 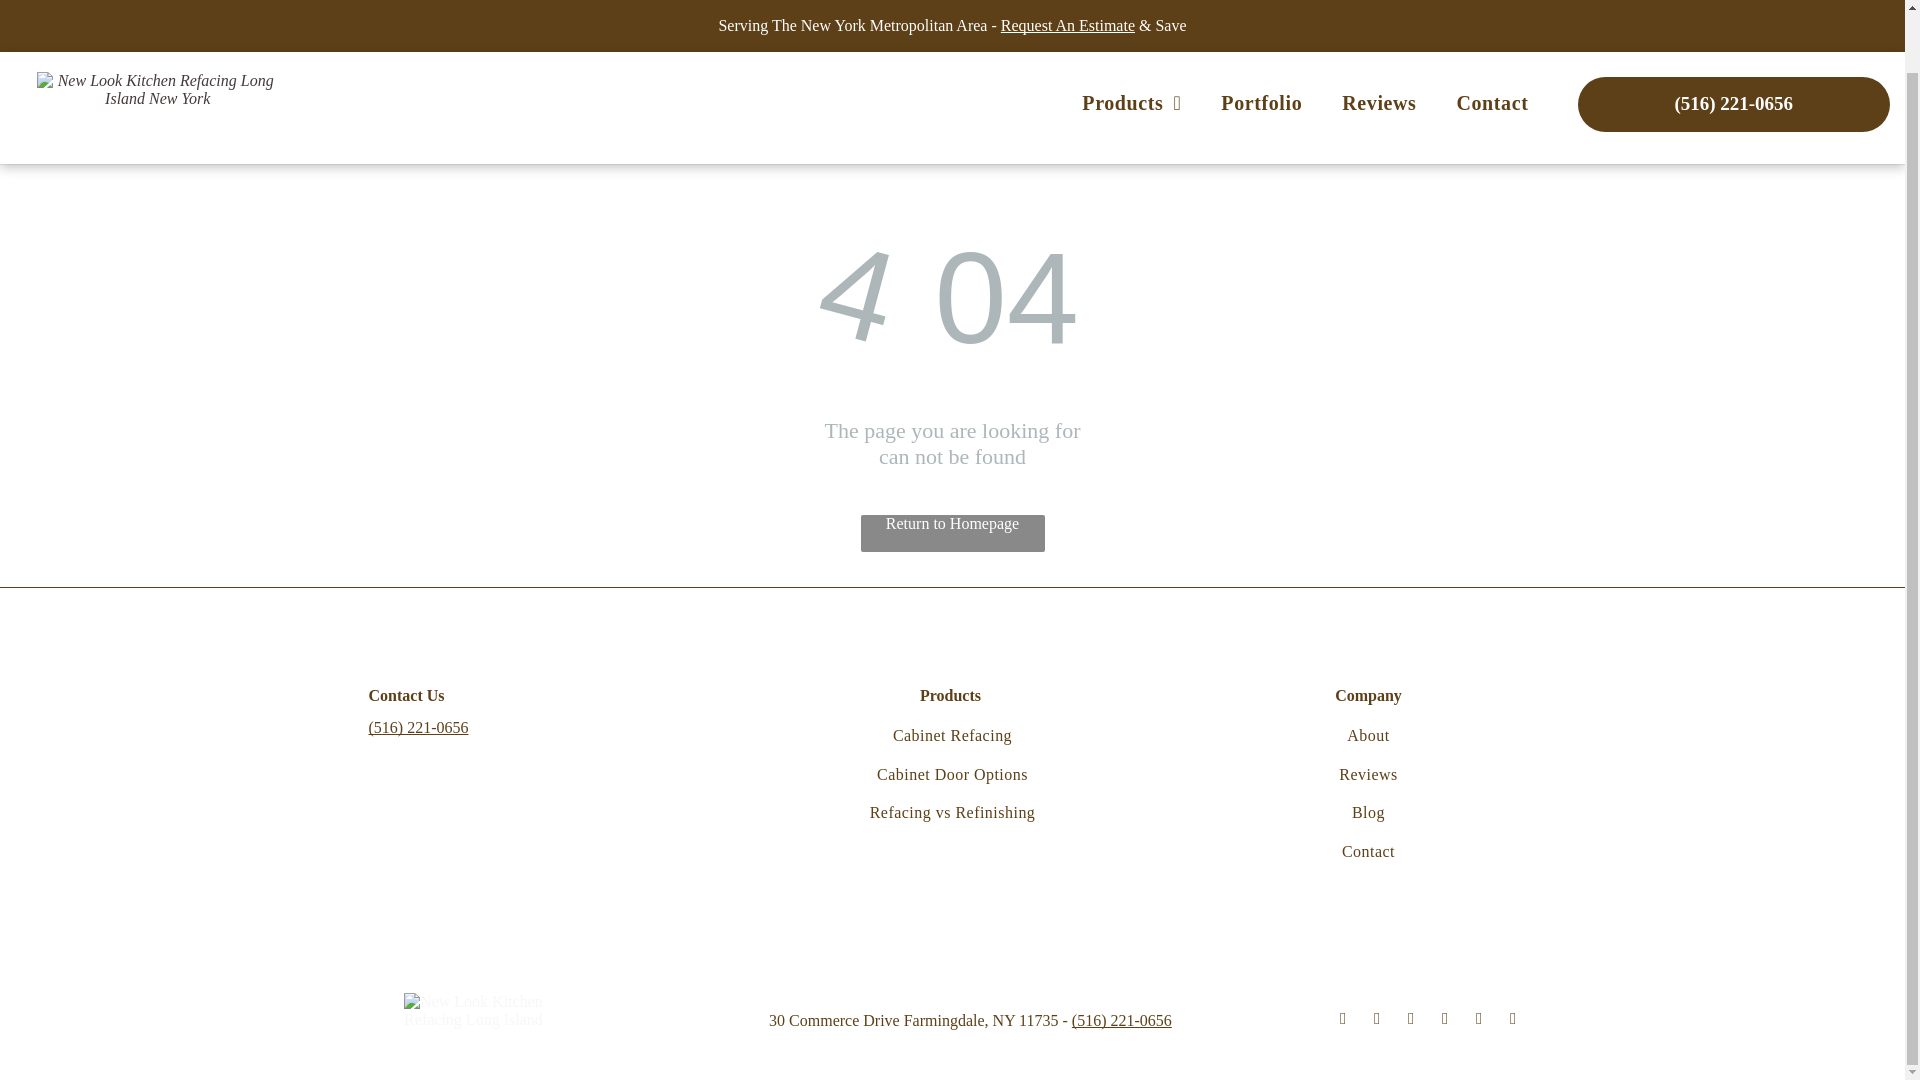 What do you see at coordinates (951, 736) in the screenshot?
I see `Cabinet Refacing` at bounding box center [951, 736].